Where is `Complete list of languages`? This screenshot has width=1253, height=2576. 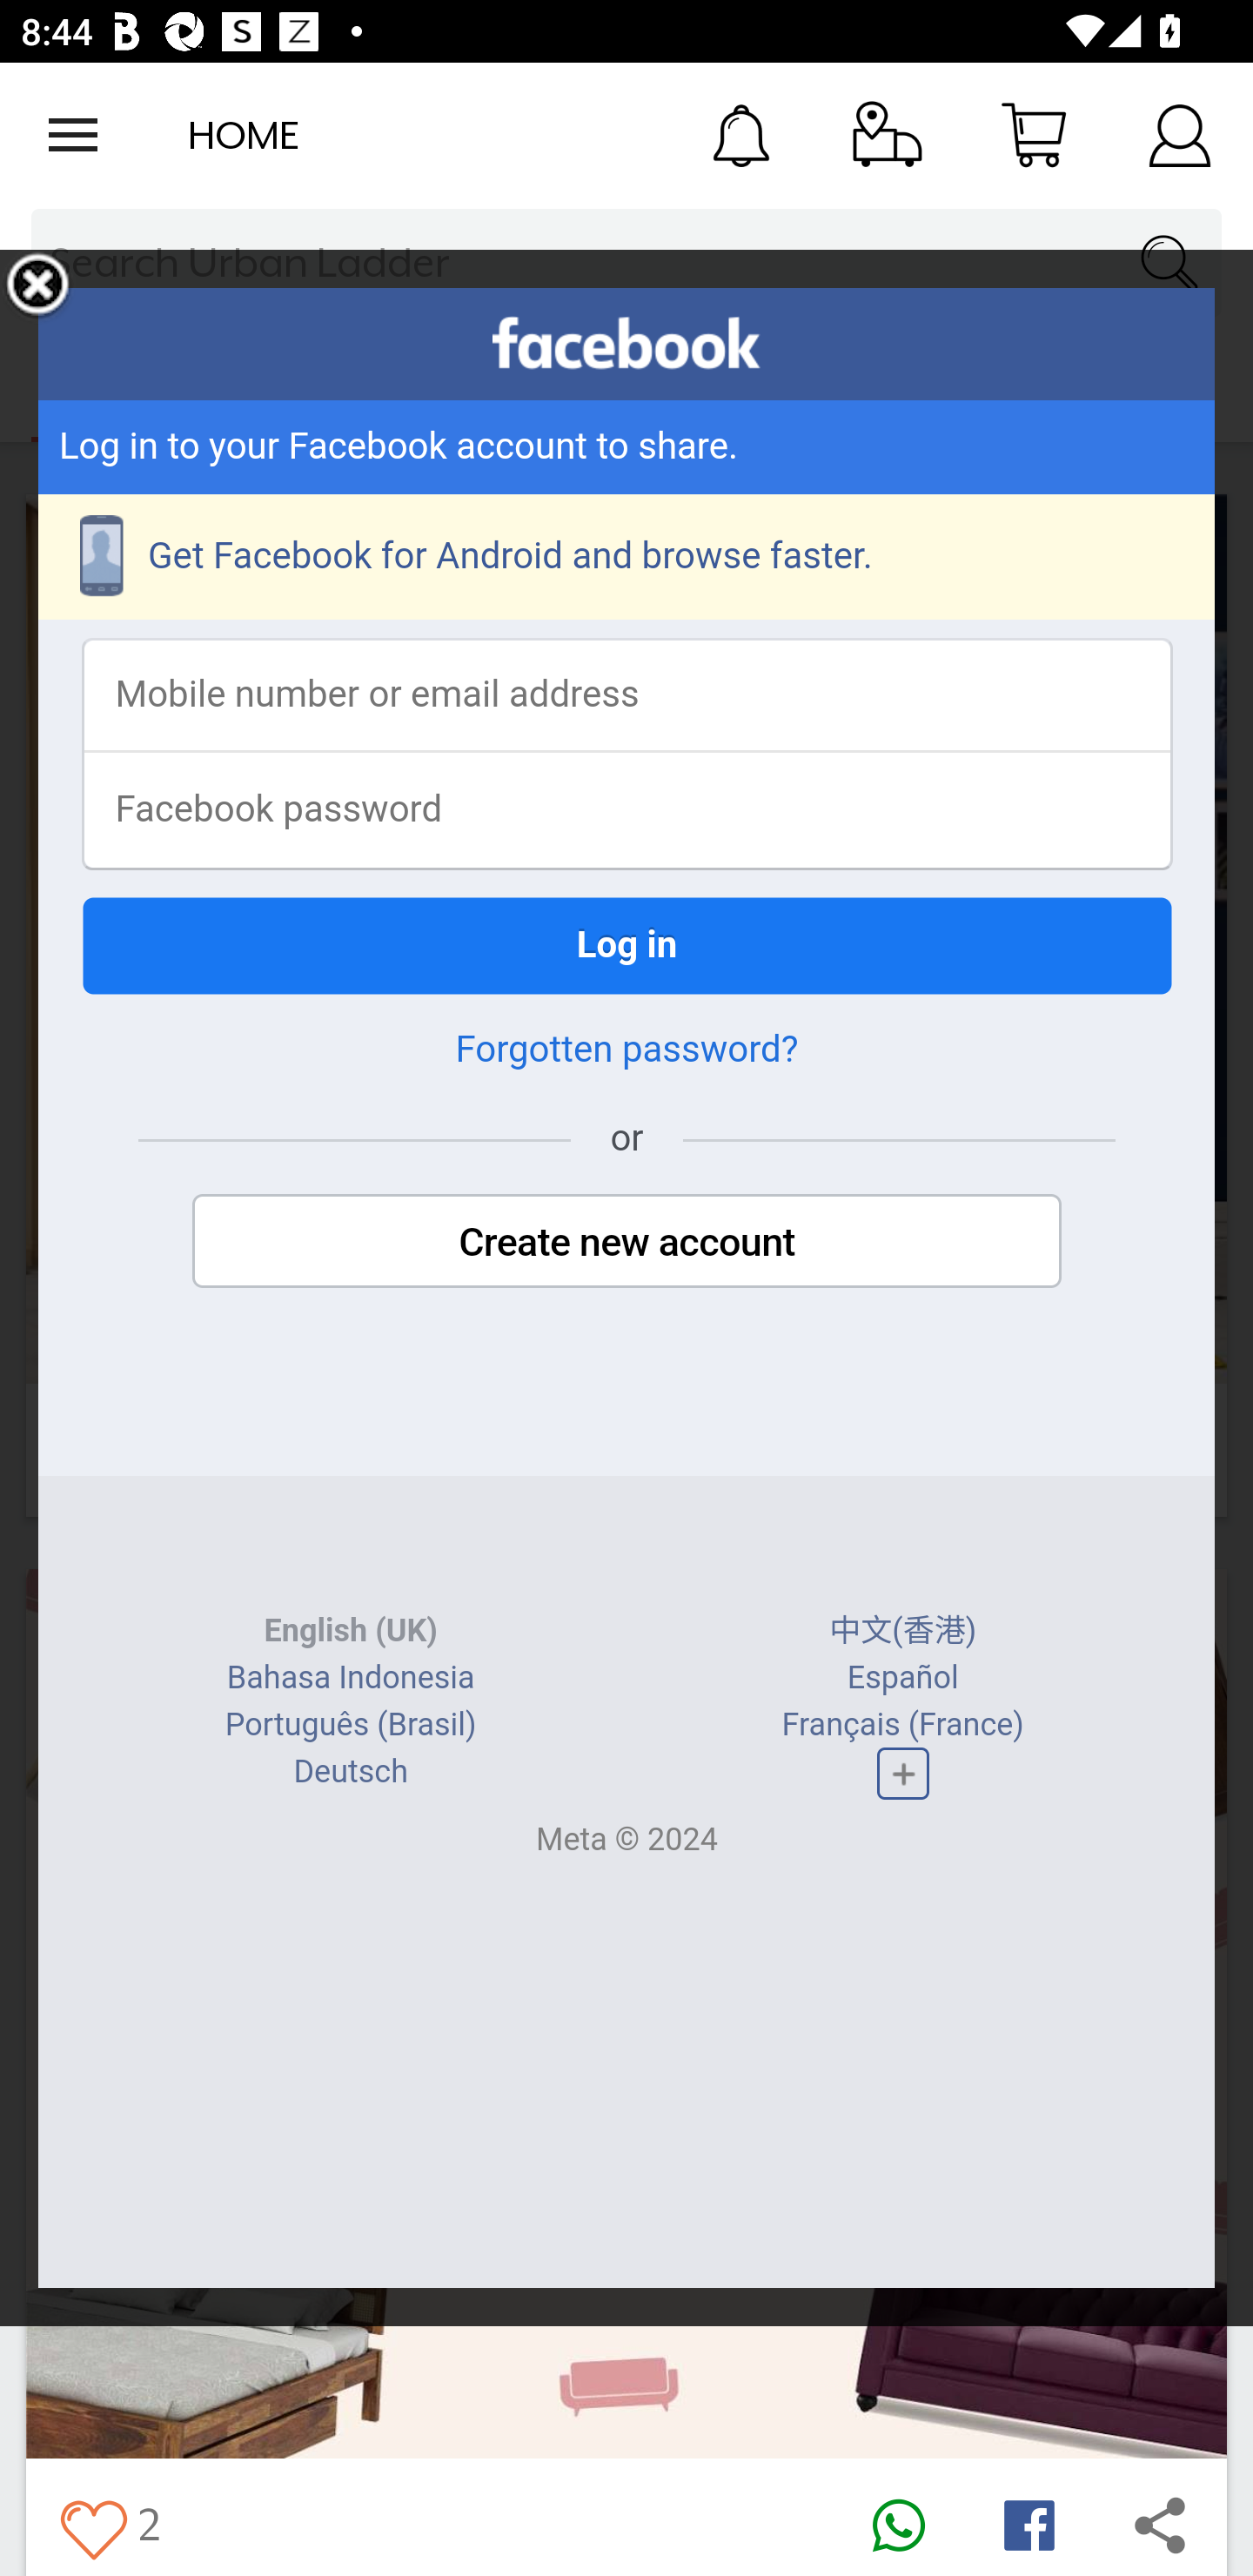 Complete list of languages is located at coordinates (901, 1774).